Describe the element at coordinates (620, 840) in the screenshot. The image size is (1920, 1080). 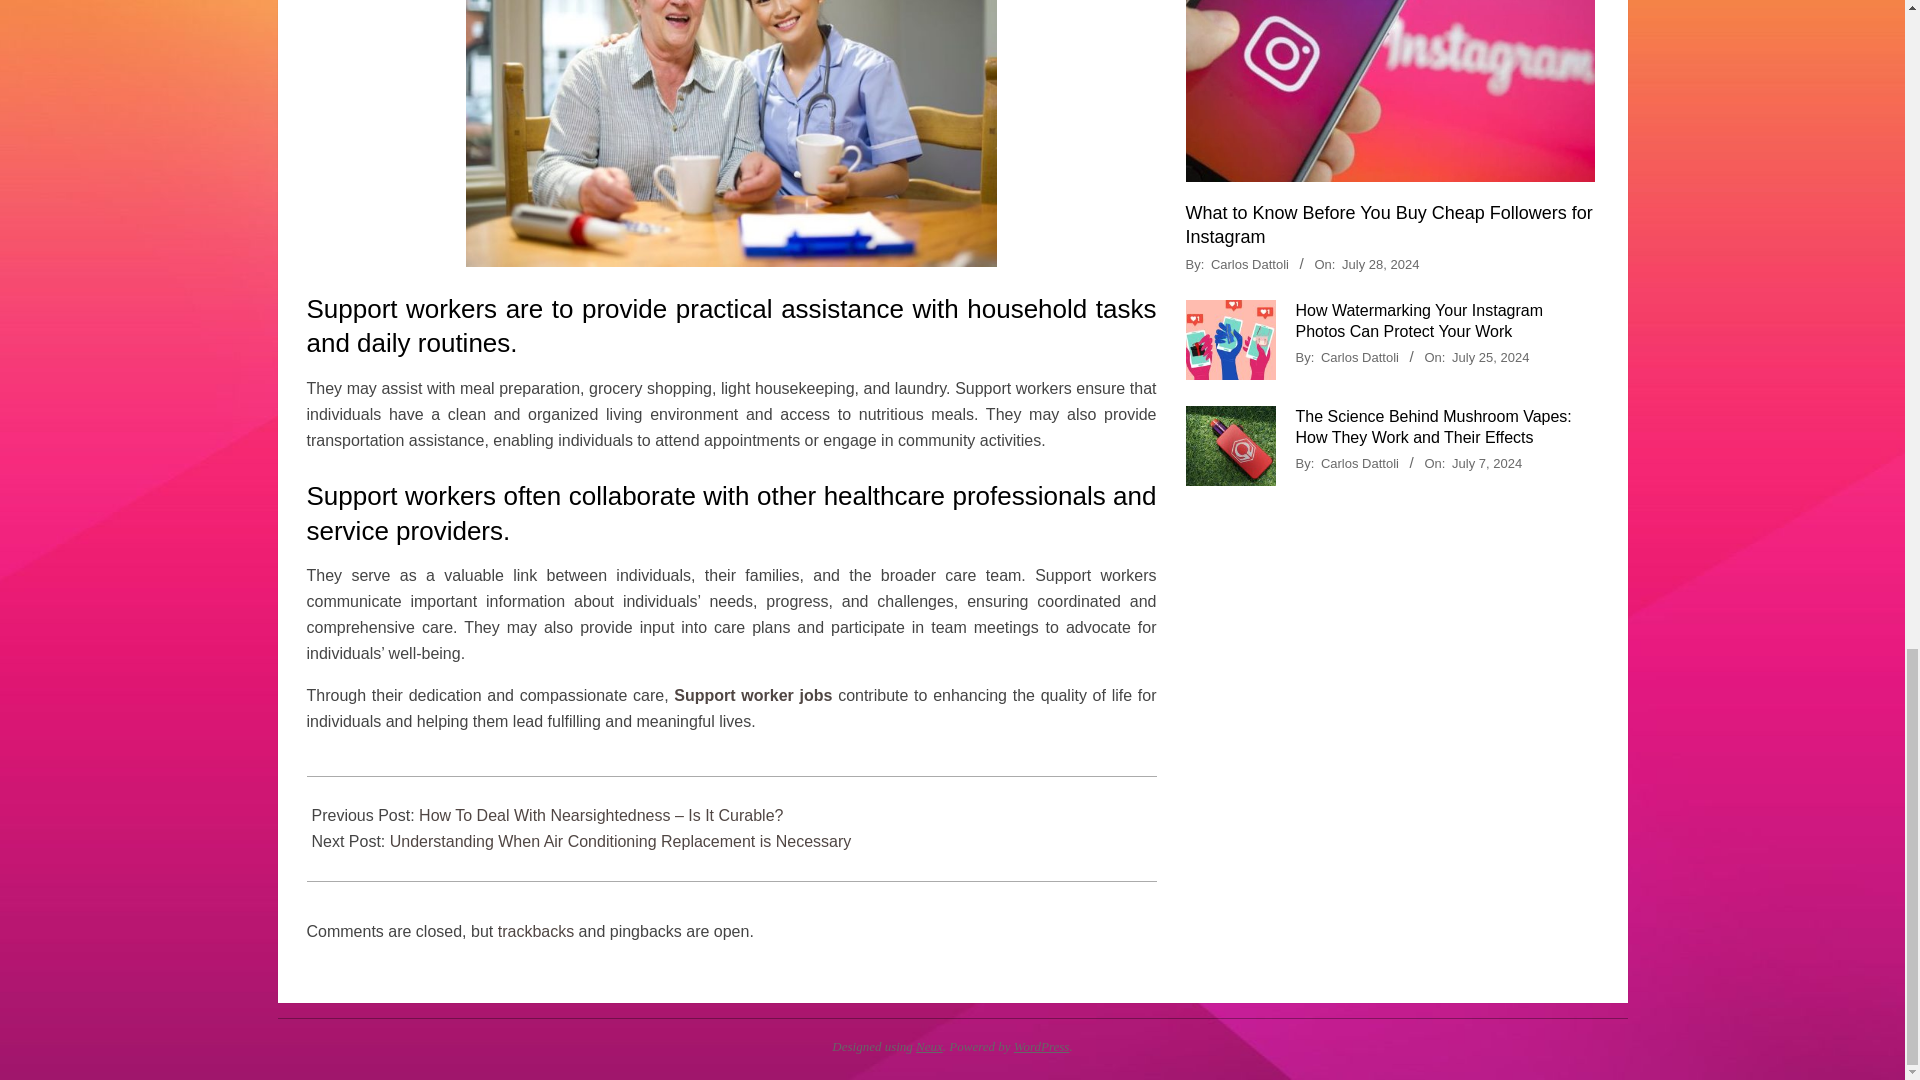
I see `Understanding When Air Conditioning Replacement is Necessary` at that location.